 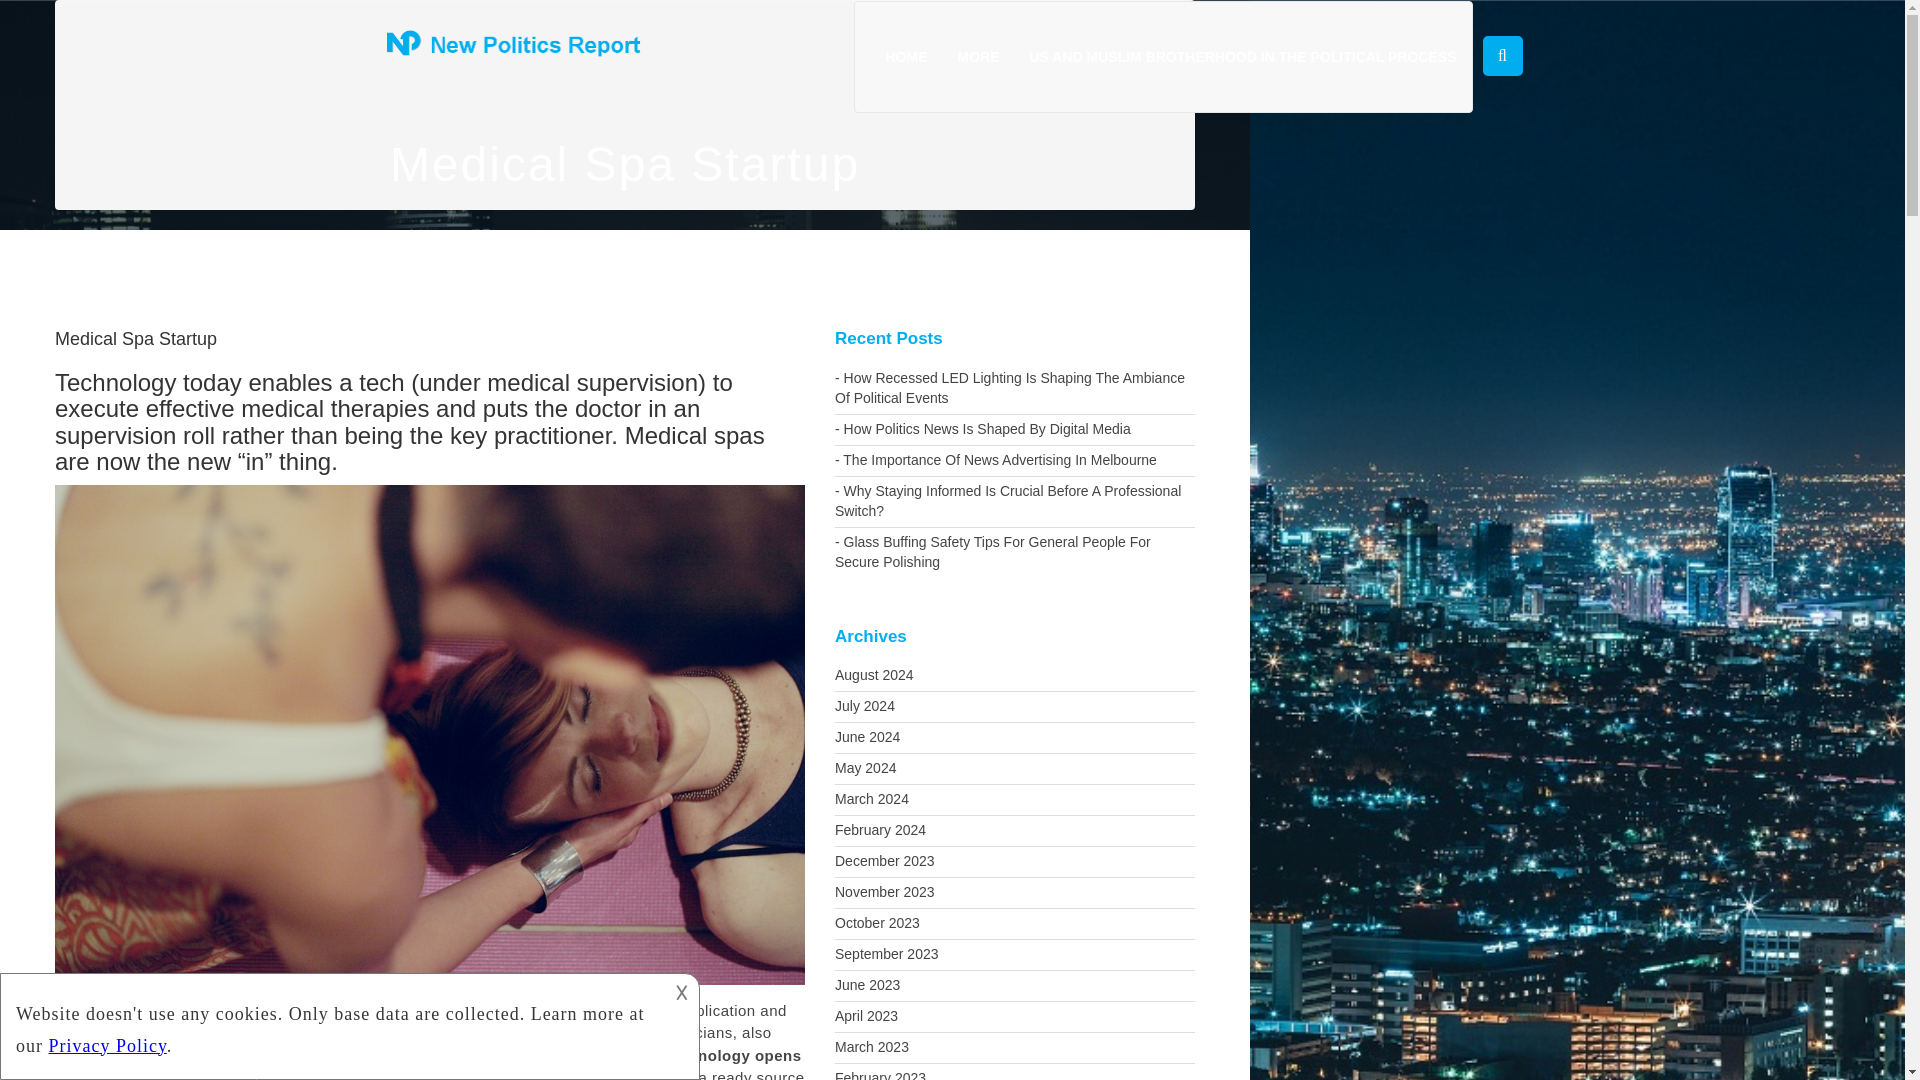 What do you see at coordinates (332, 1024) in the screenshot?
I see `description` at bounding box center [332, 1024].